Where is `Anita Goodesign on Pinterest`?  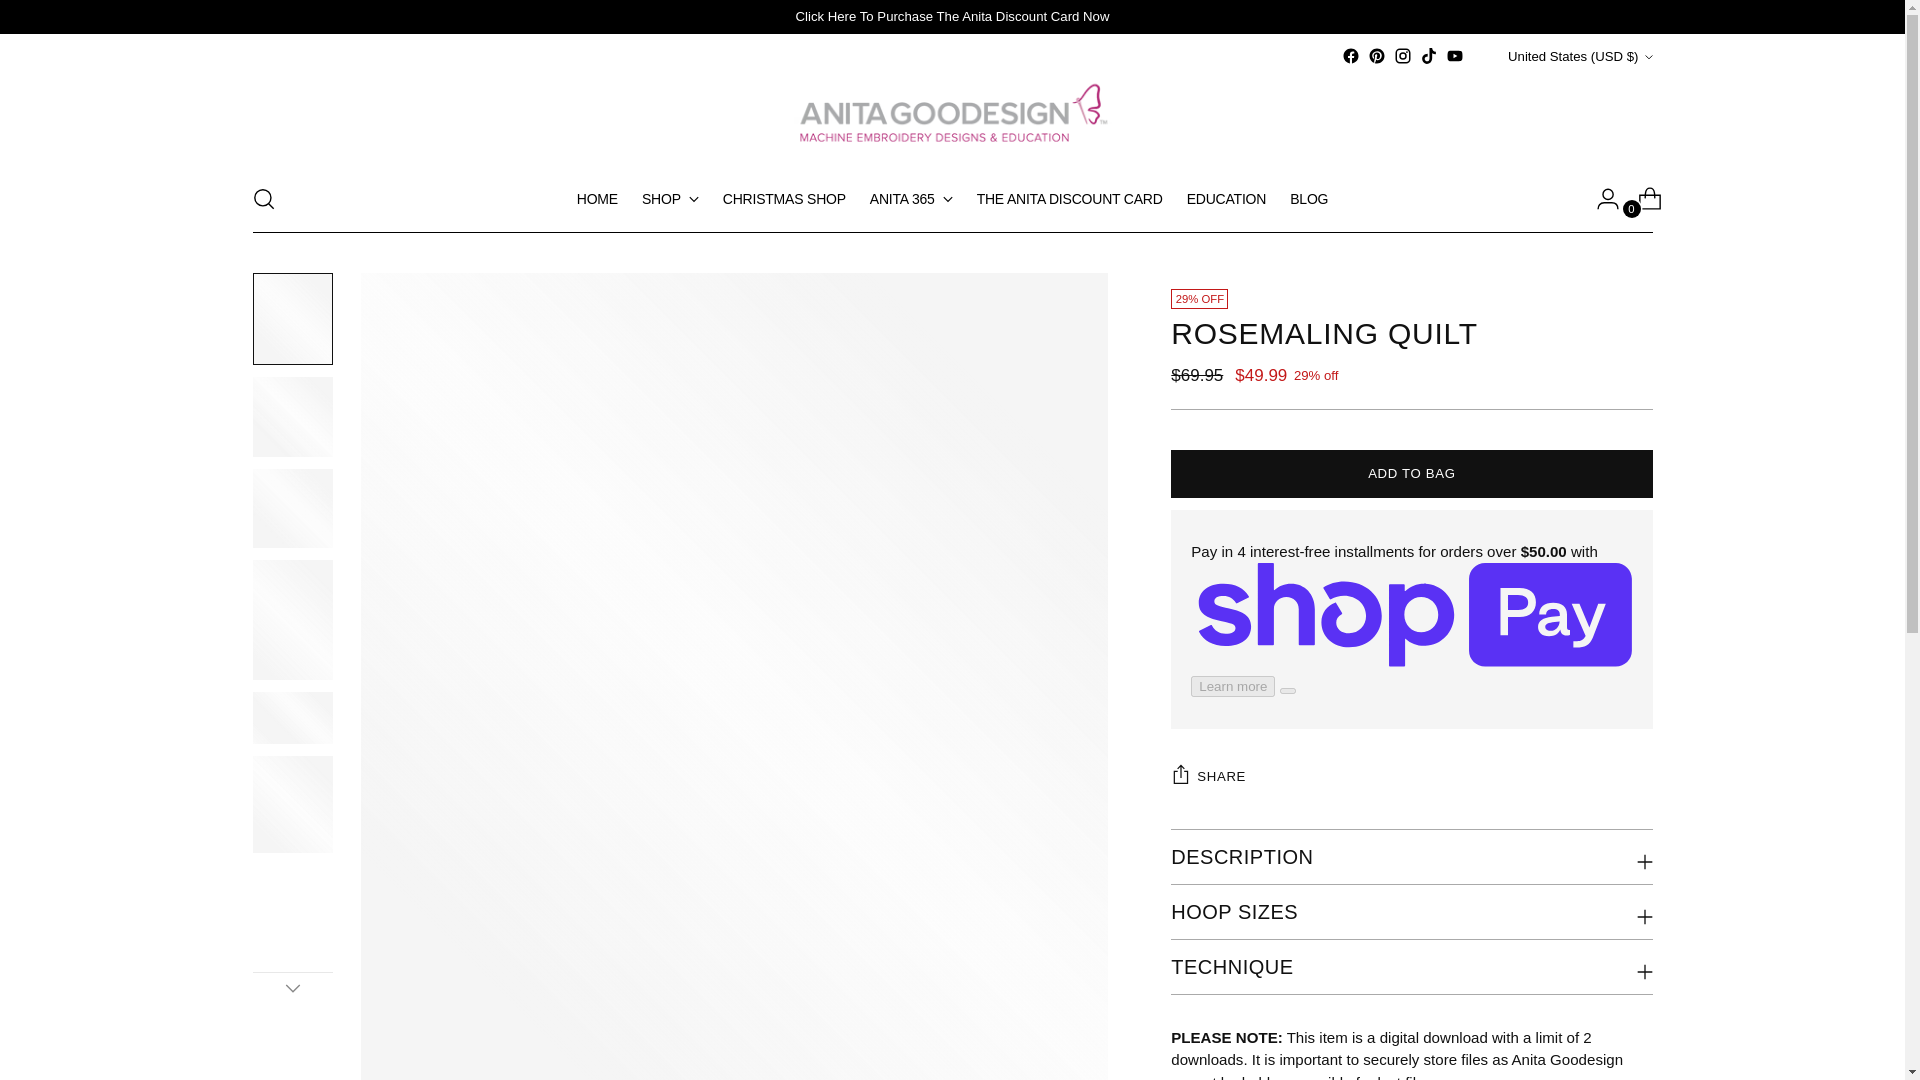
Anita Goodesign on Pinterest is located at coordinates (1376, 56).